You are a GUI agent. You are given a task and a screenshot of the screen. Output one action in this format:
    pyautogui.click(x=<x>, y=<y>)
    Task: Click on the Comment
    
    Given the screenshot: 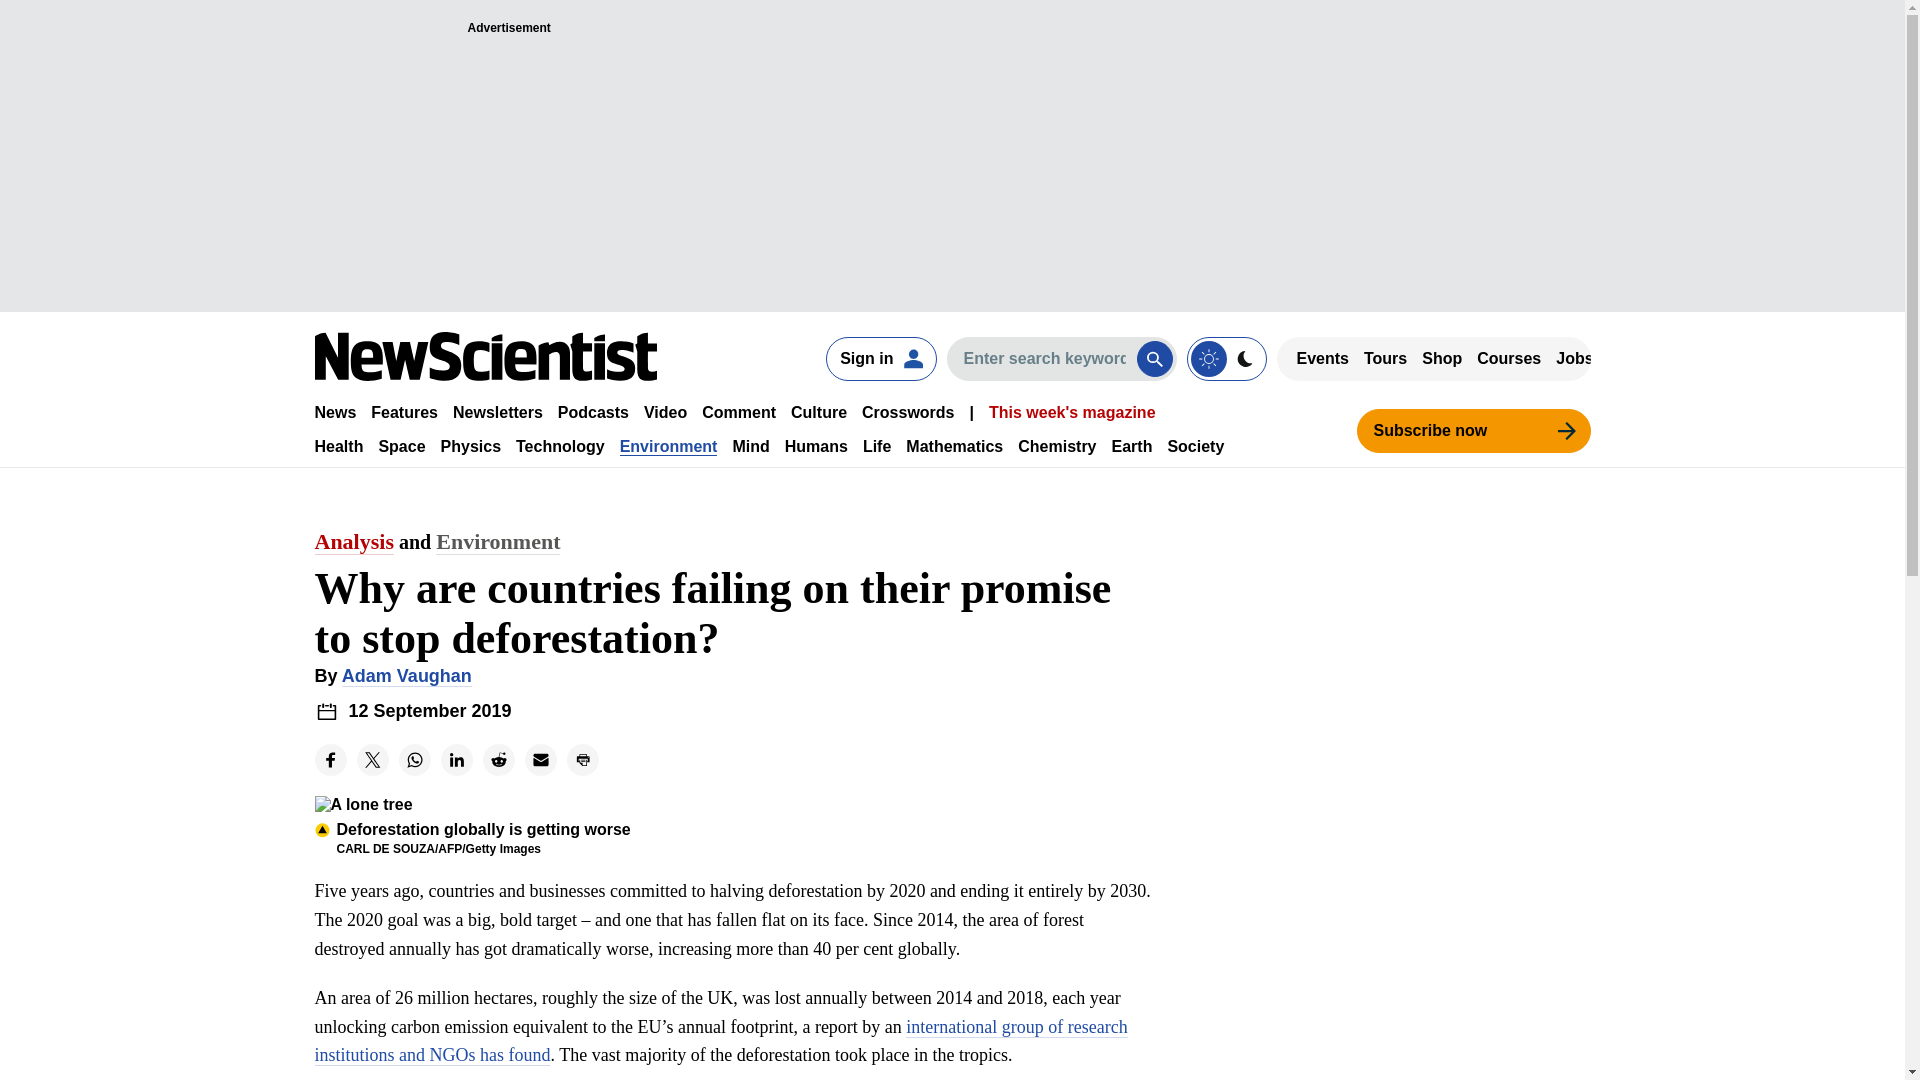 What is the action you would take?
    pyautogui.click(x=738, y=412)
    